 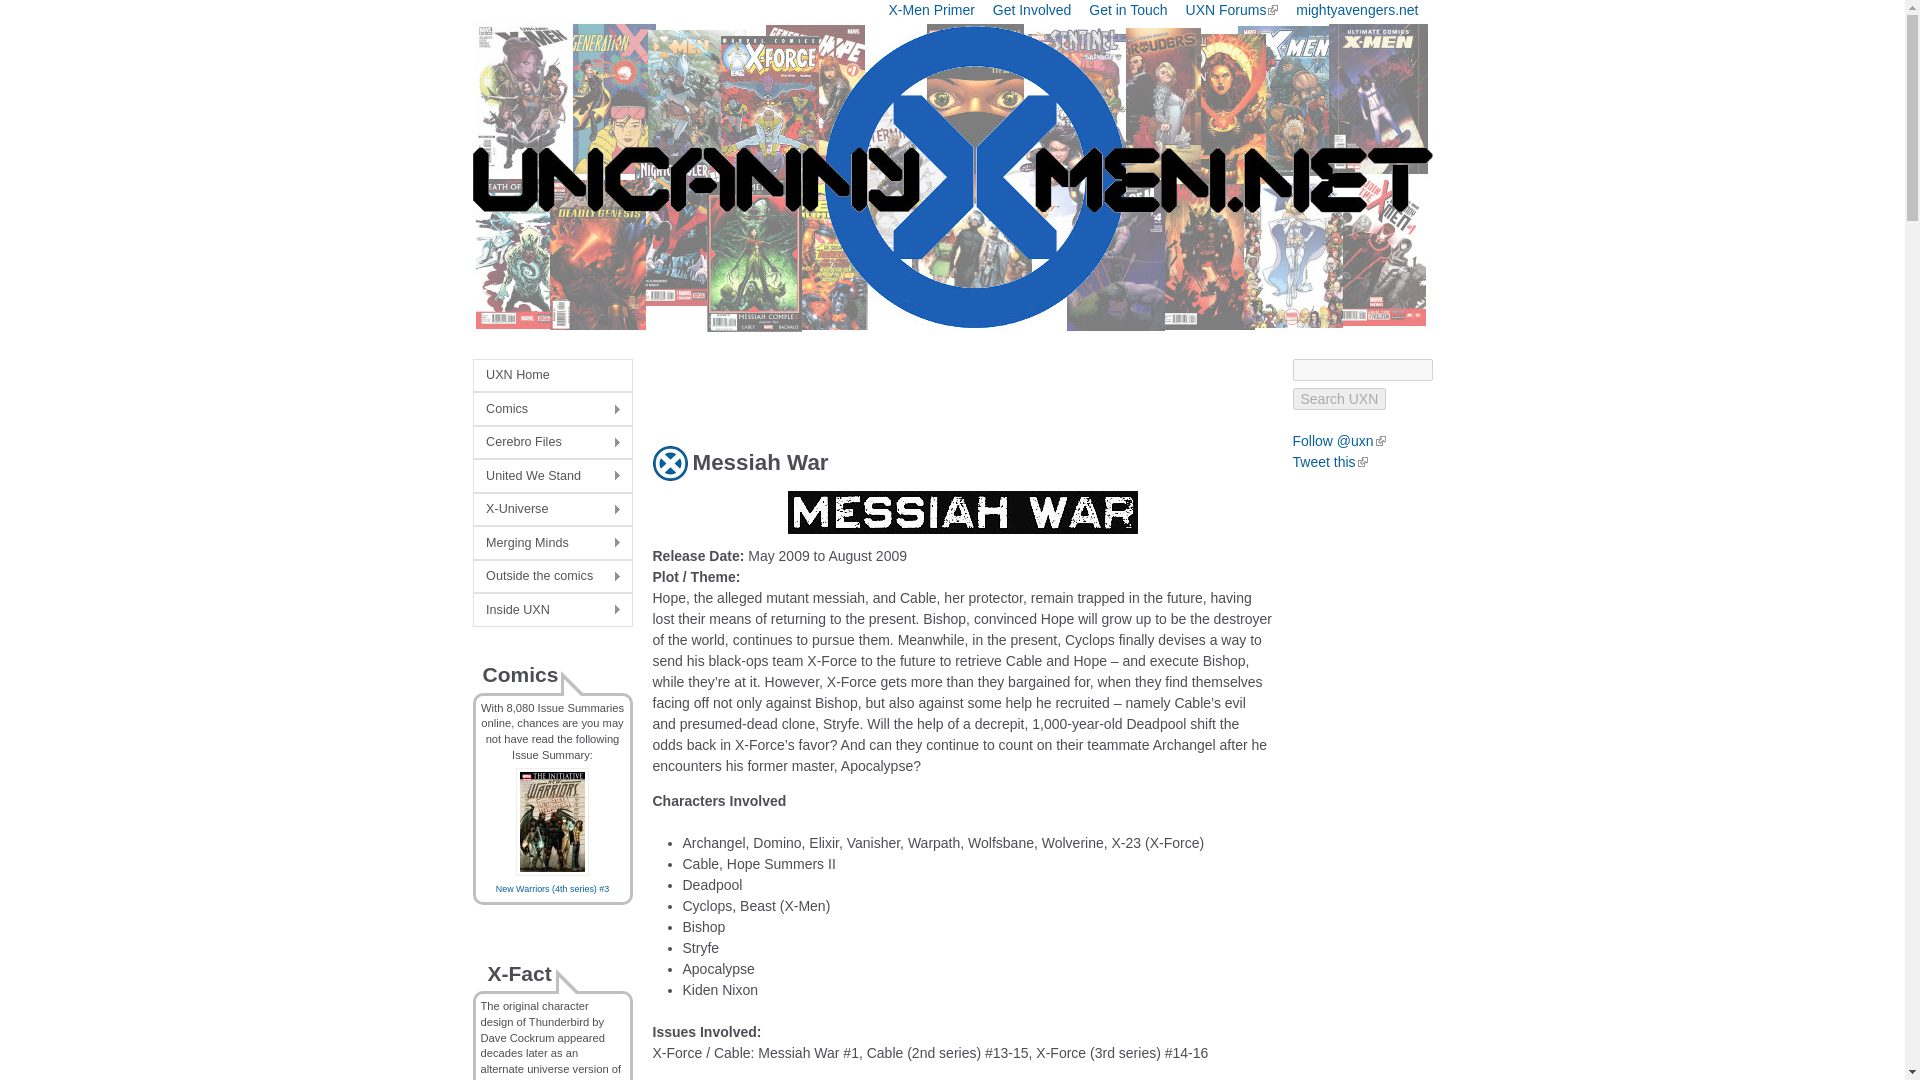 What do you see at coordinates (1032, 10) in the screenshot?
I see `Contribute to the site` at bounding box center [1032, 10].